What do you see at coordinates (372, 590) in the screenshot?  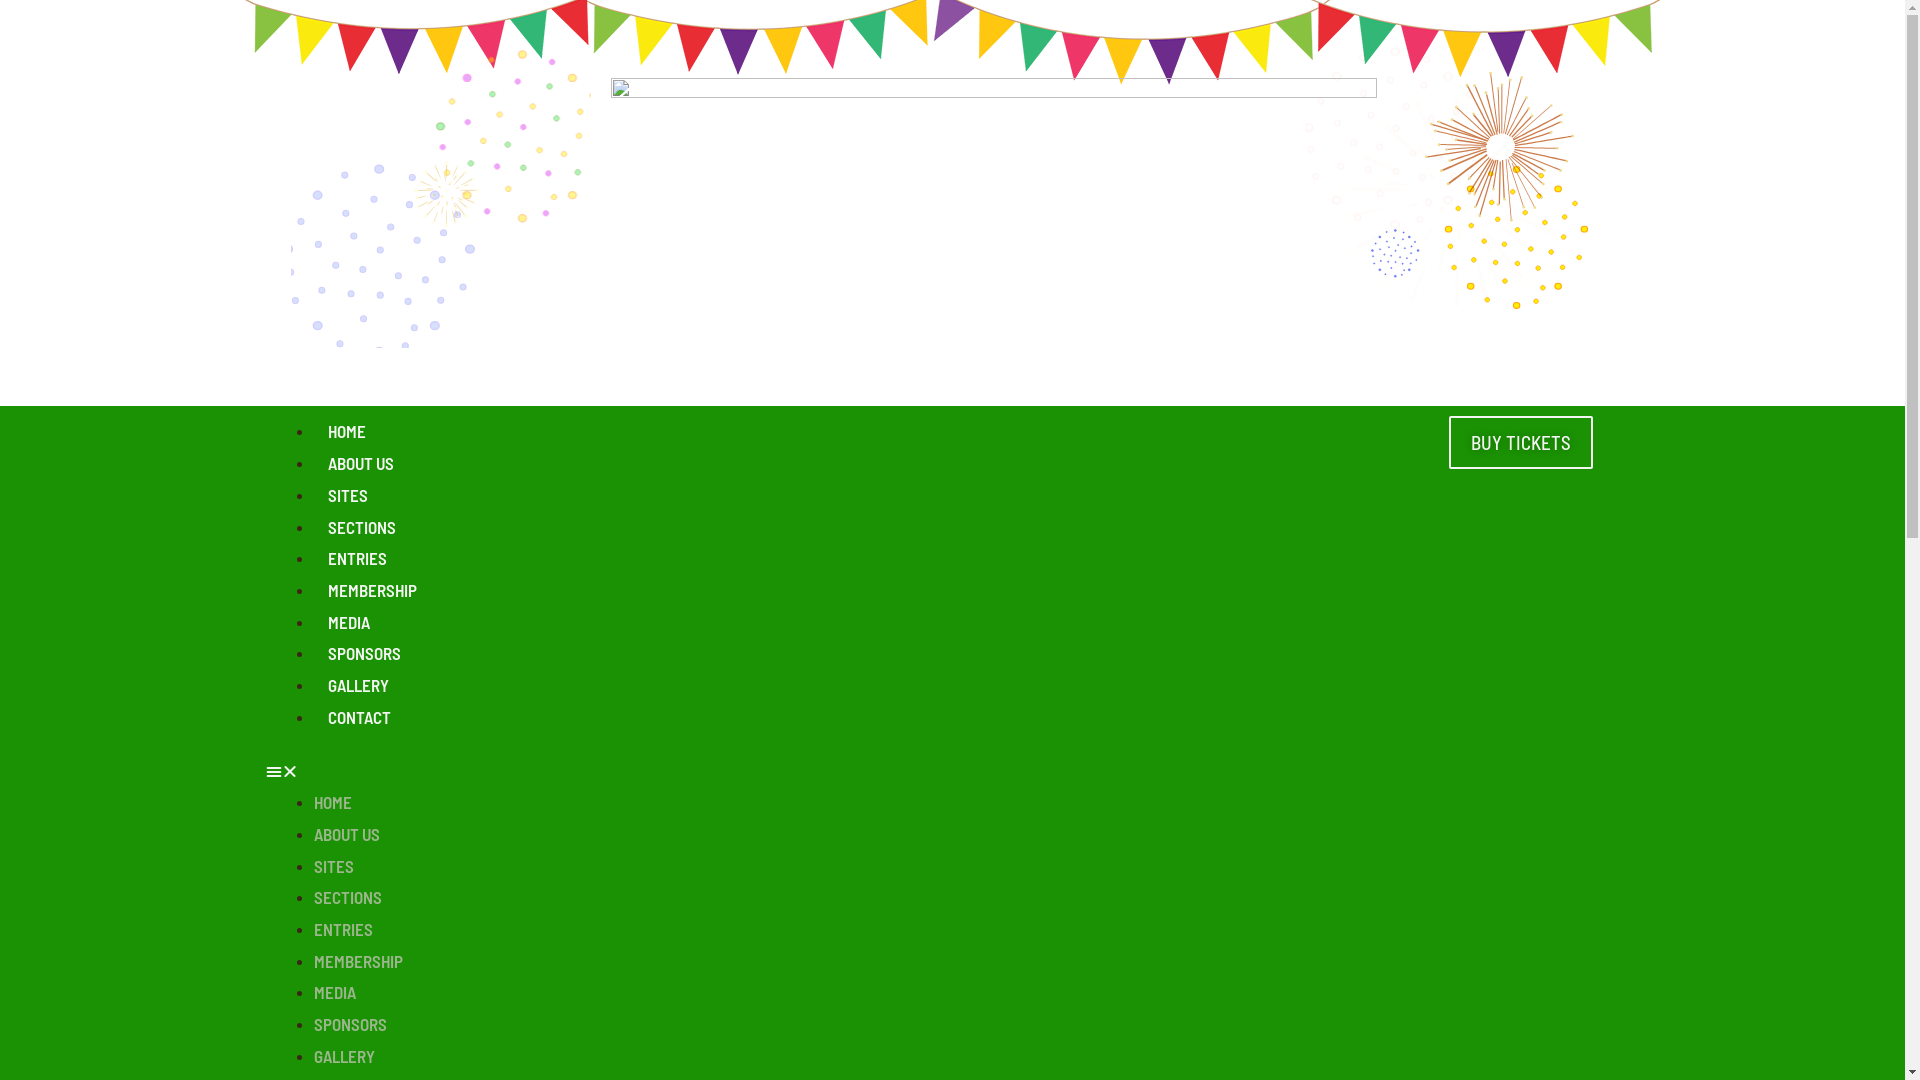 I see `MEMBERSHIP` at bounding box center [372, 590].